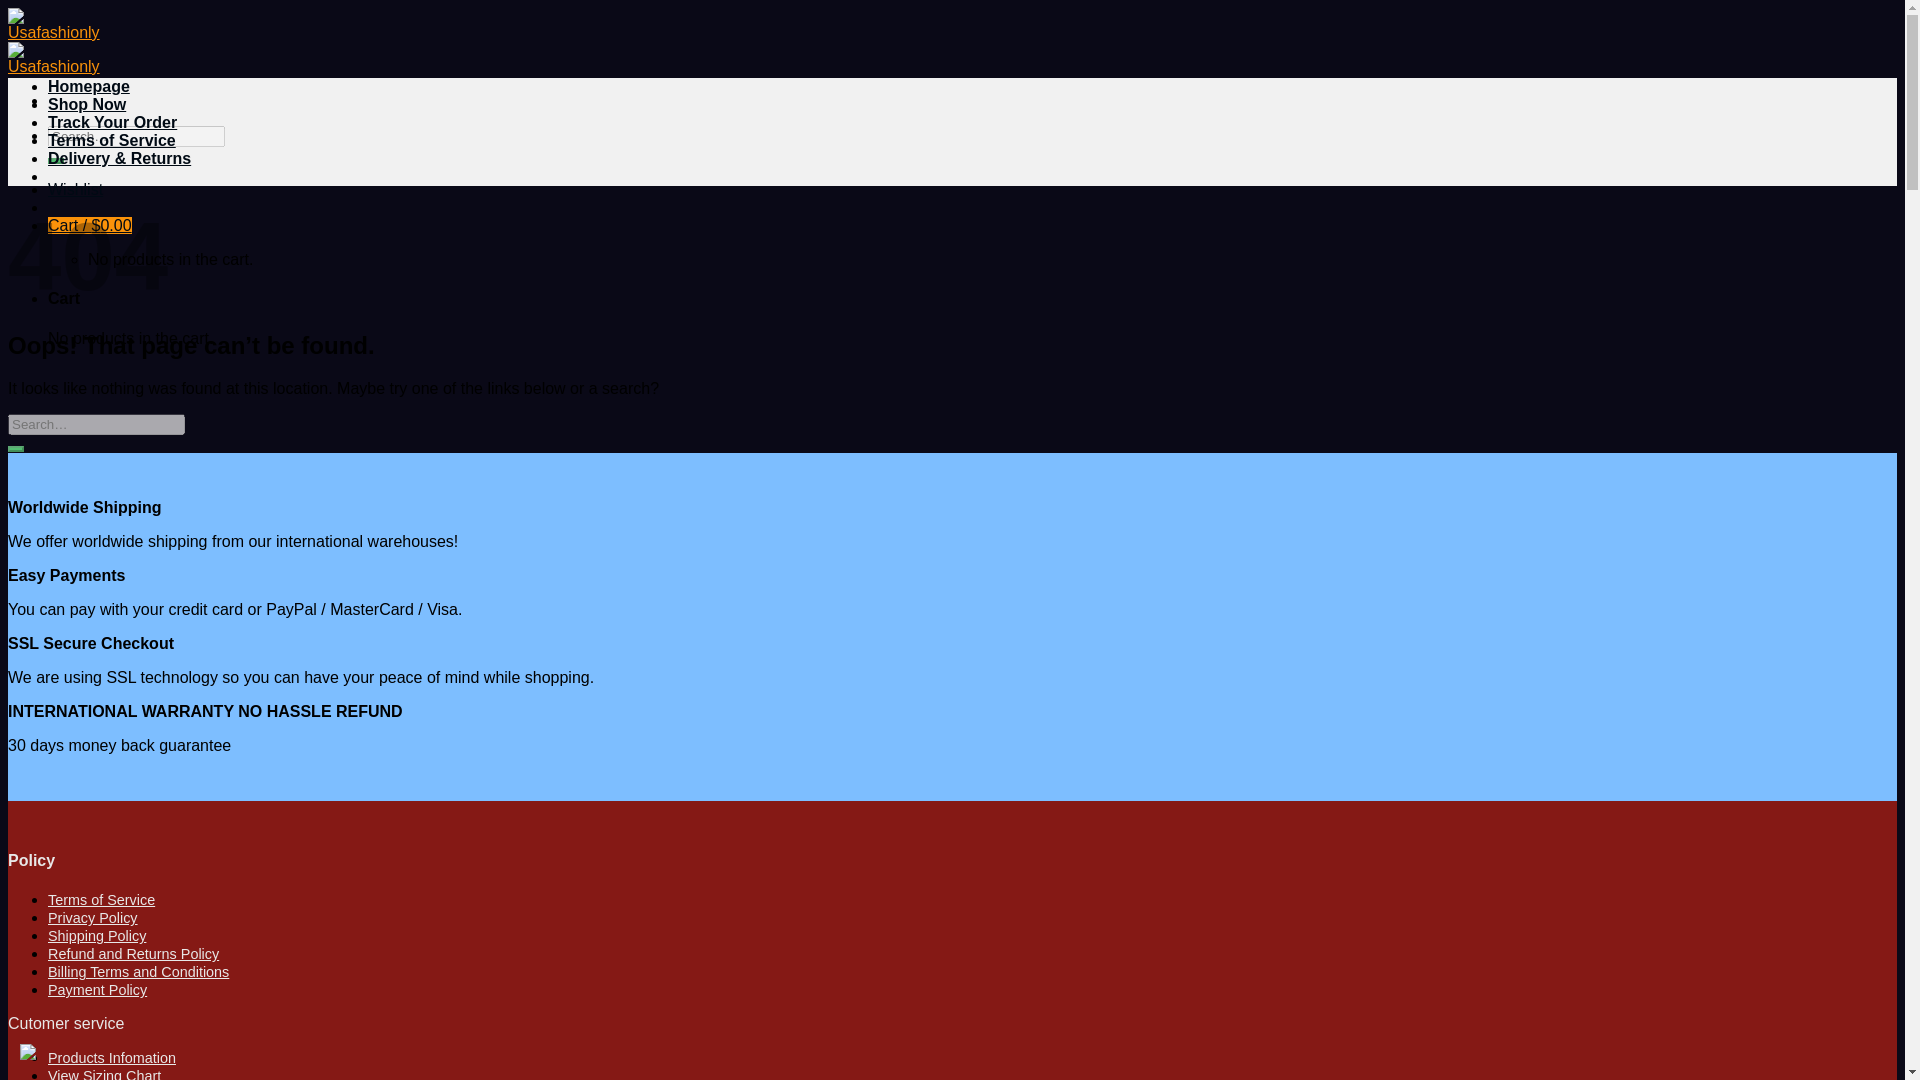  What do you see at coordinates (104, 1074) in the screenshot?
I see `View Sizing Chart` at bounding box center [104, 1074].